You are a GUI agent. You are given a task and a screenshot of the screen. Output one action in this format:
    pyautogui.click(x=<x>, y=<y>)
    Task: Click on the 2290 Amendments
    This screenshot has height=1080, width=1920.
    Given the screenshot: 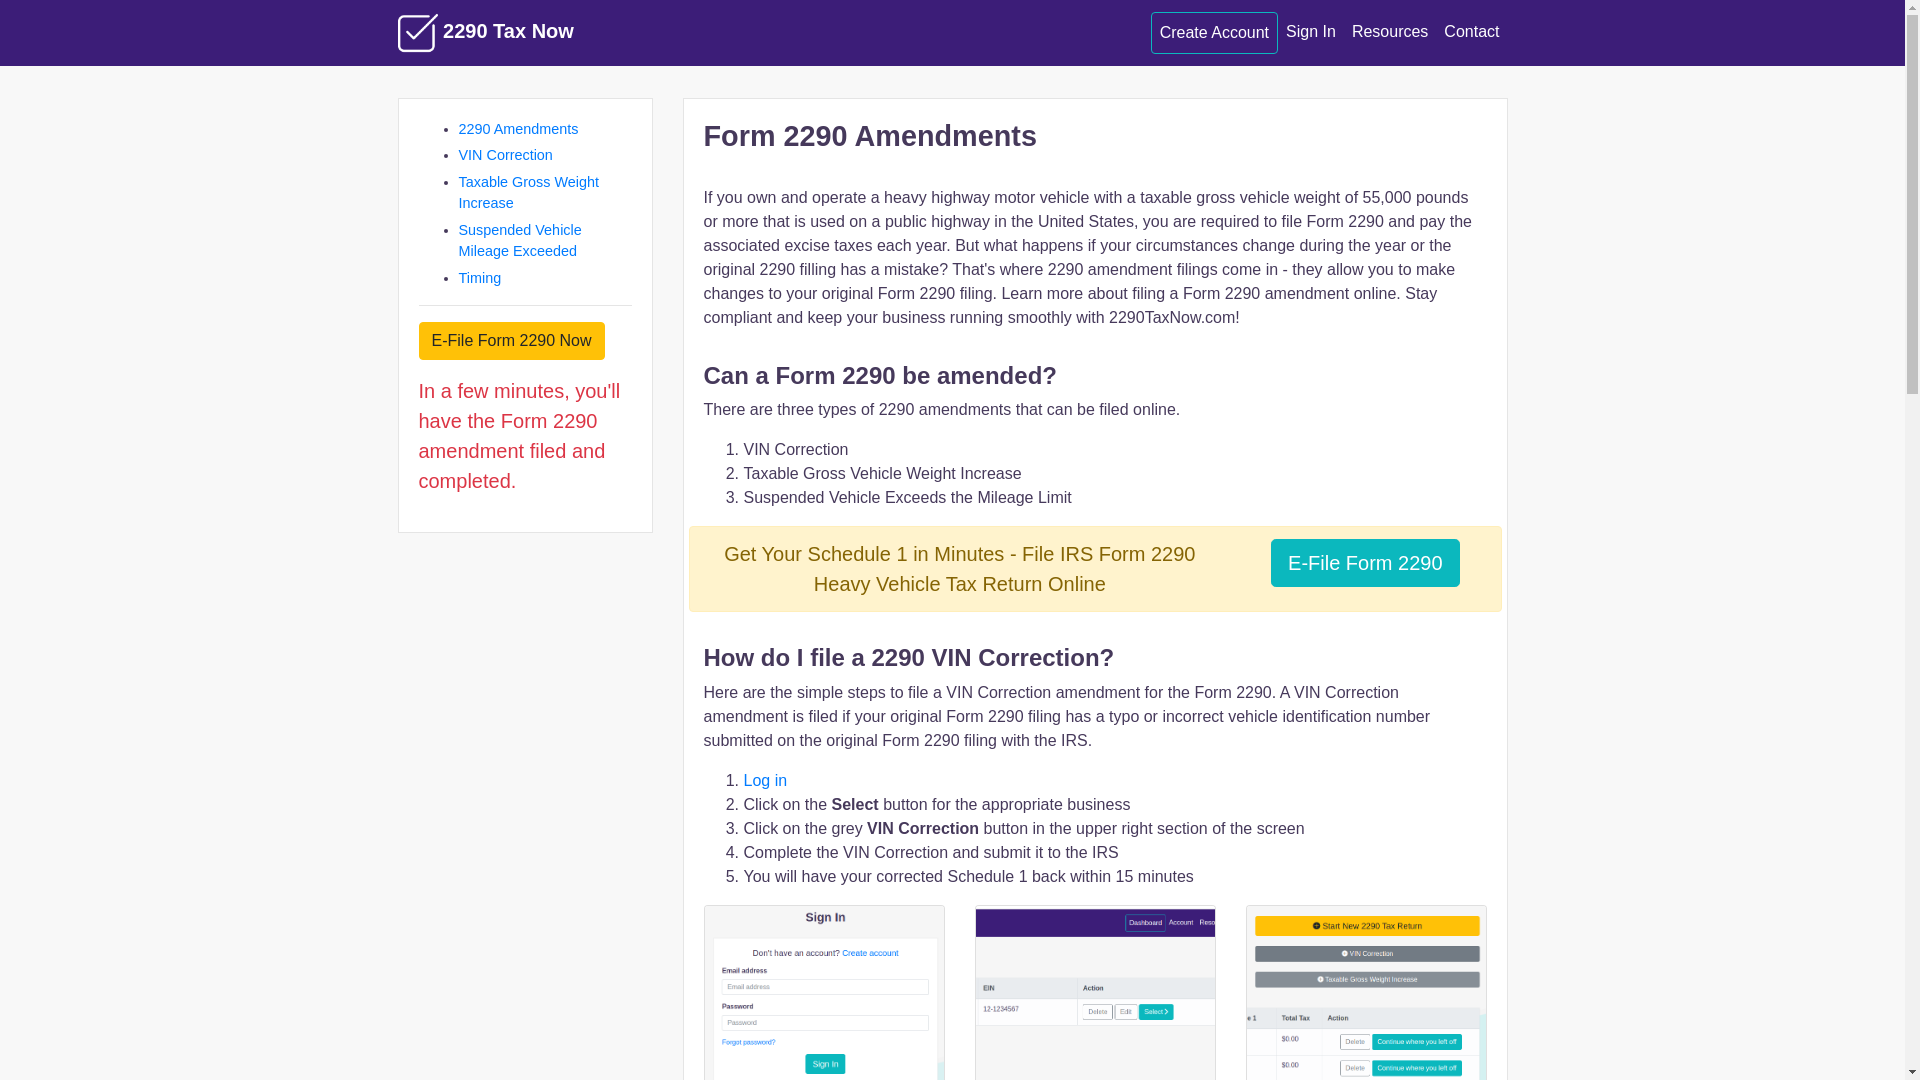 What is the action you would take?
    pyautogui.click(x=518, y=129)
    